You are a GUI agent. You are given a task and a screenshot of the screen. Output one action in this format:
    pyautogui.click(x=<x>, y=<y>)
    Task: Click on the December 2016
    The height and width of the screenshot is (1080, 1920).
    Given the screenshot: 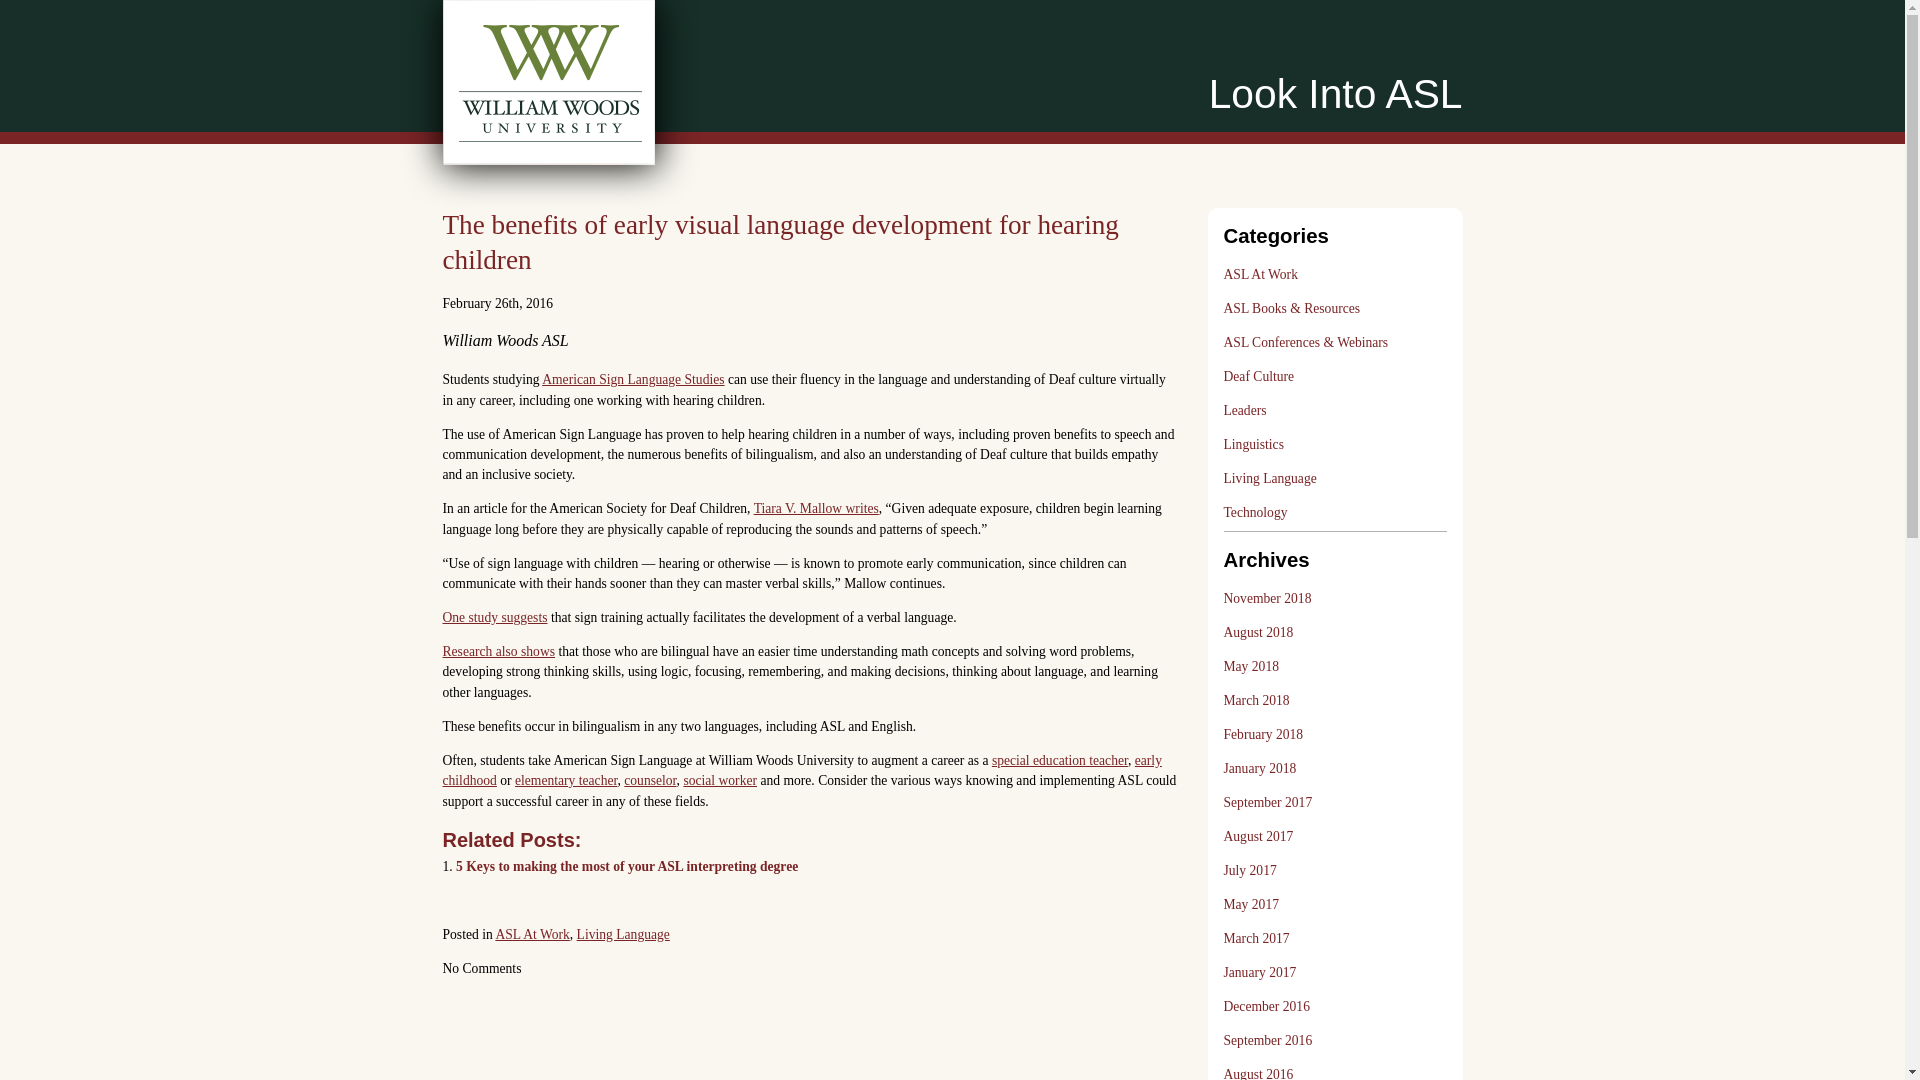 What is the action you would take?
    pyautogui.click(x=1266, y=1006)
    